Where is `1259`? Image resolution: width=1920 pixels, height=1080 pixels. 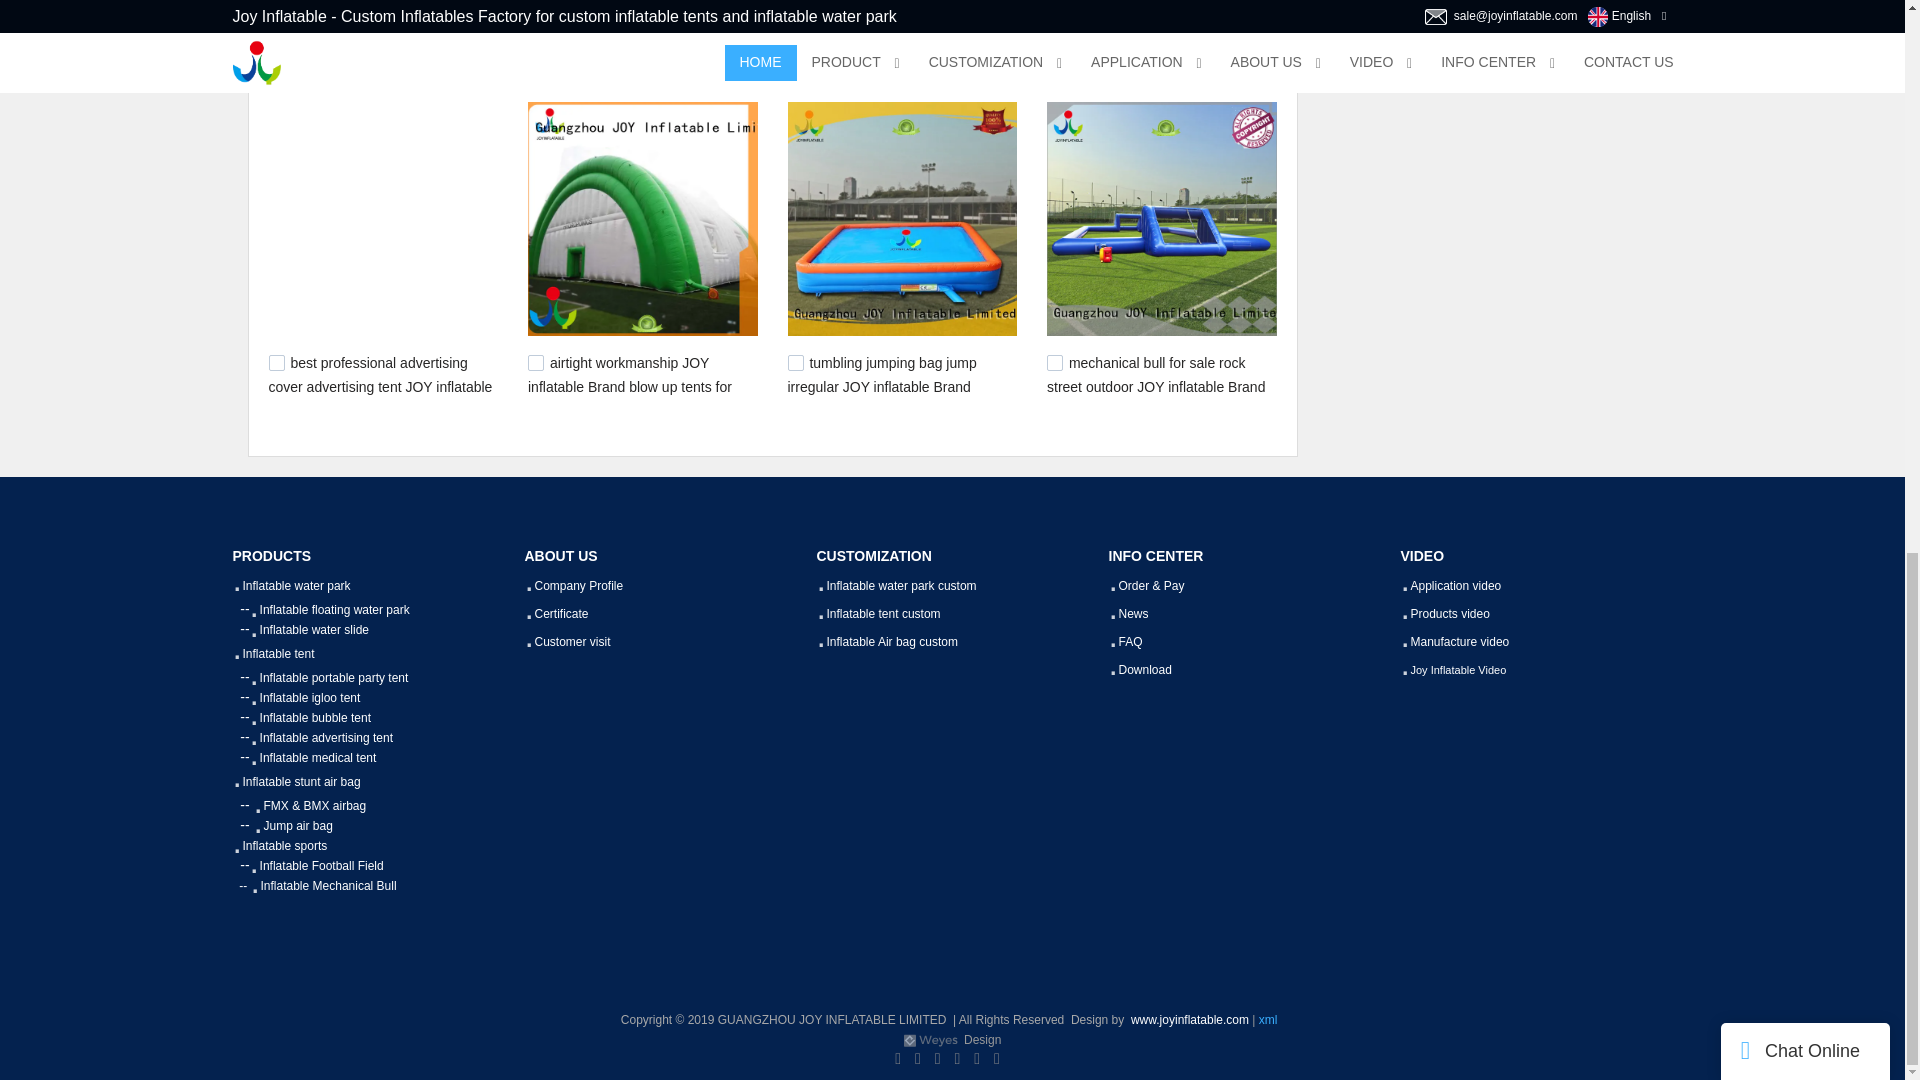
1259 is located at coordinates (796, 363).